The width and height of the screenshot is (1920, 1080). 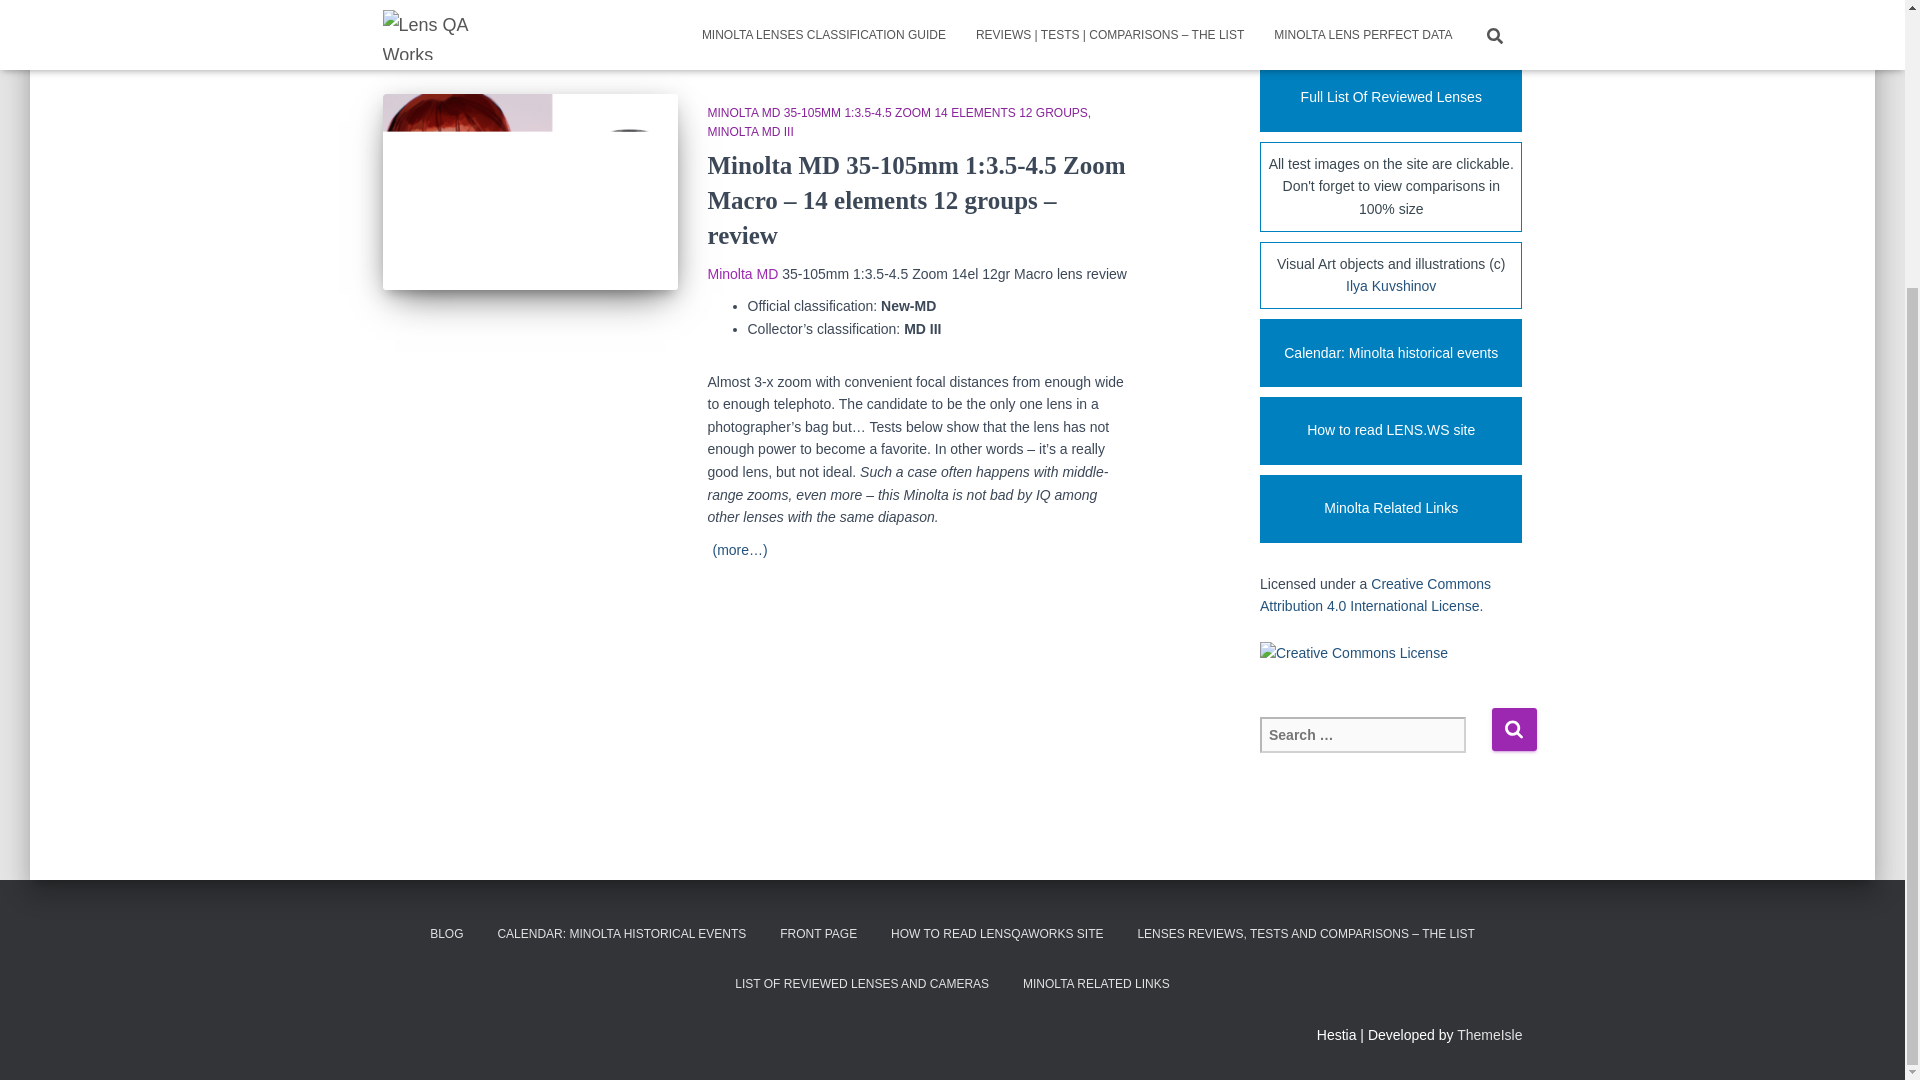 I want to click on MINOLTA RELATED LINKS, so click(x=1096, y=984).